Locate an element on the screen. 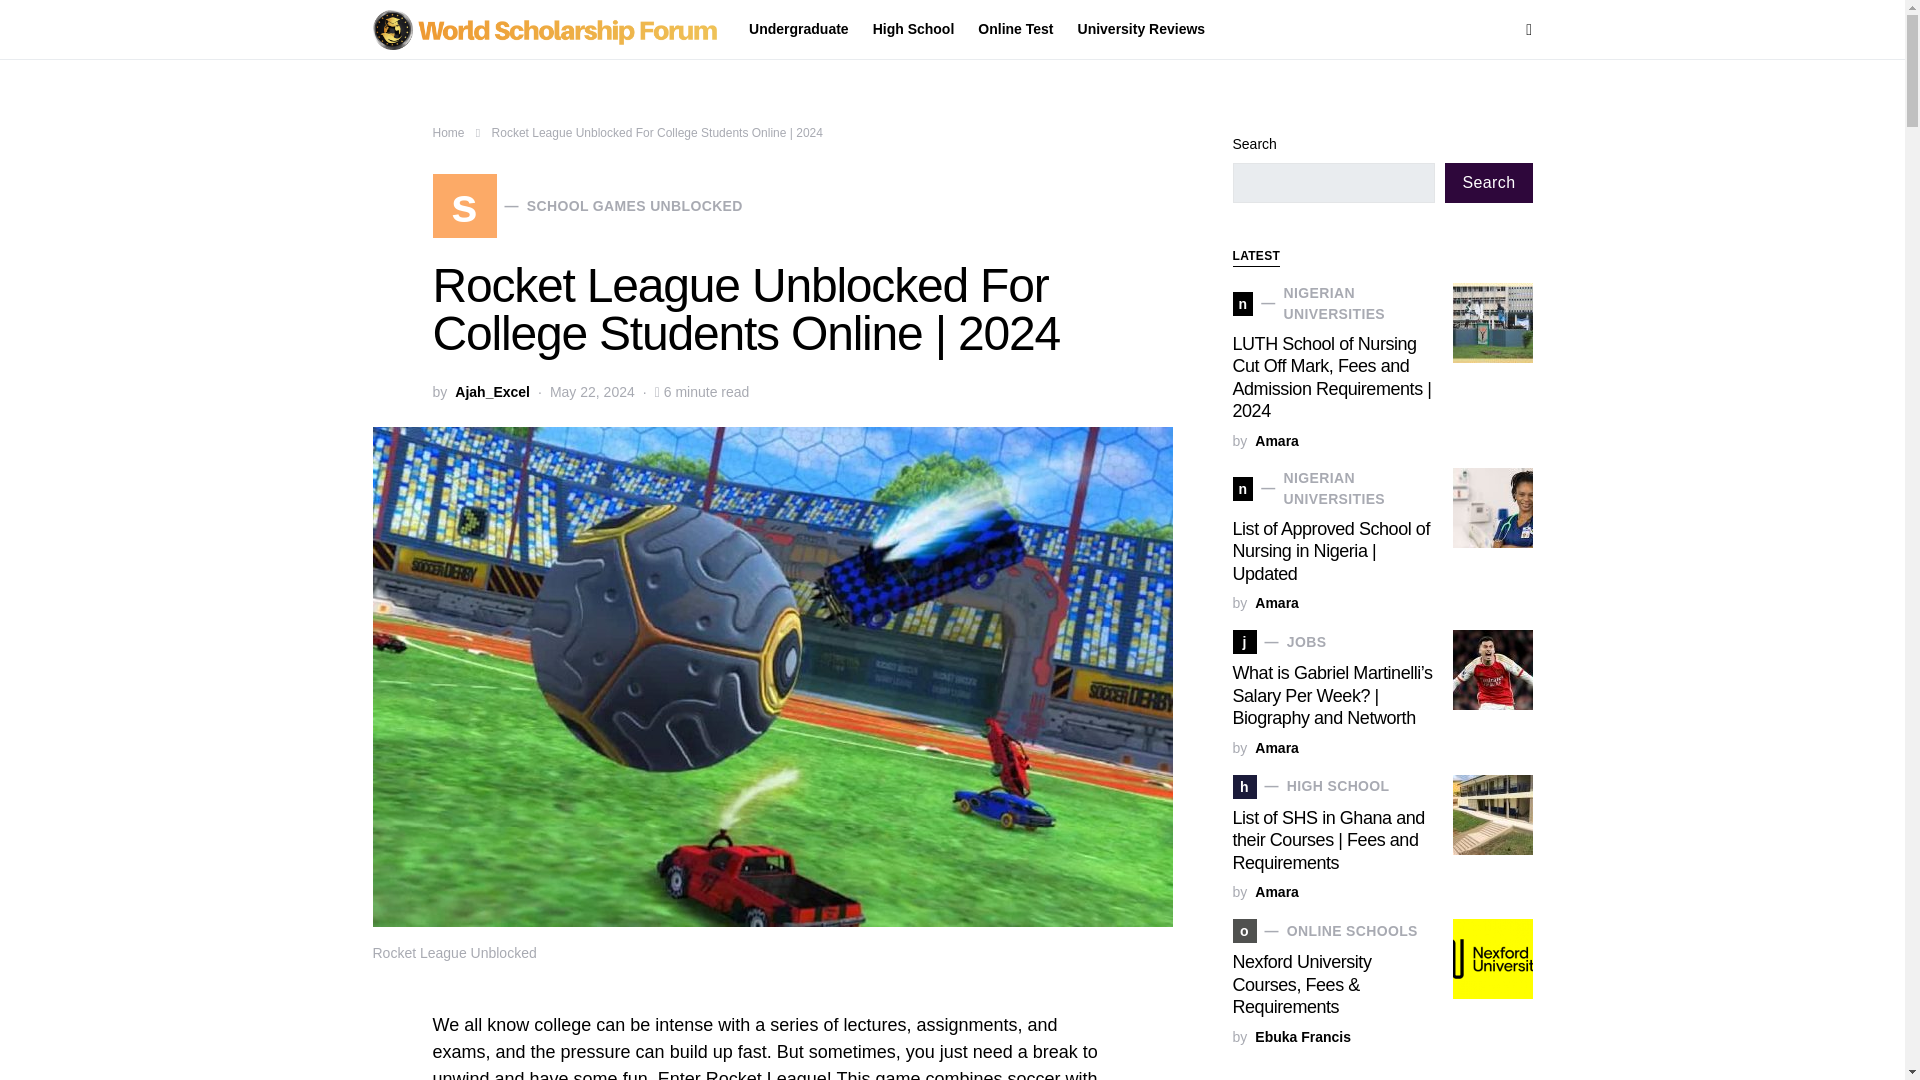  View all posts by Amara is located at coordinates (1015, 30).